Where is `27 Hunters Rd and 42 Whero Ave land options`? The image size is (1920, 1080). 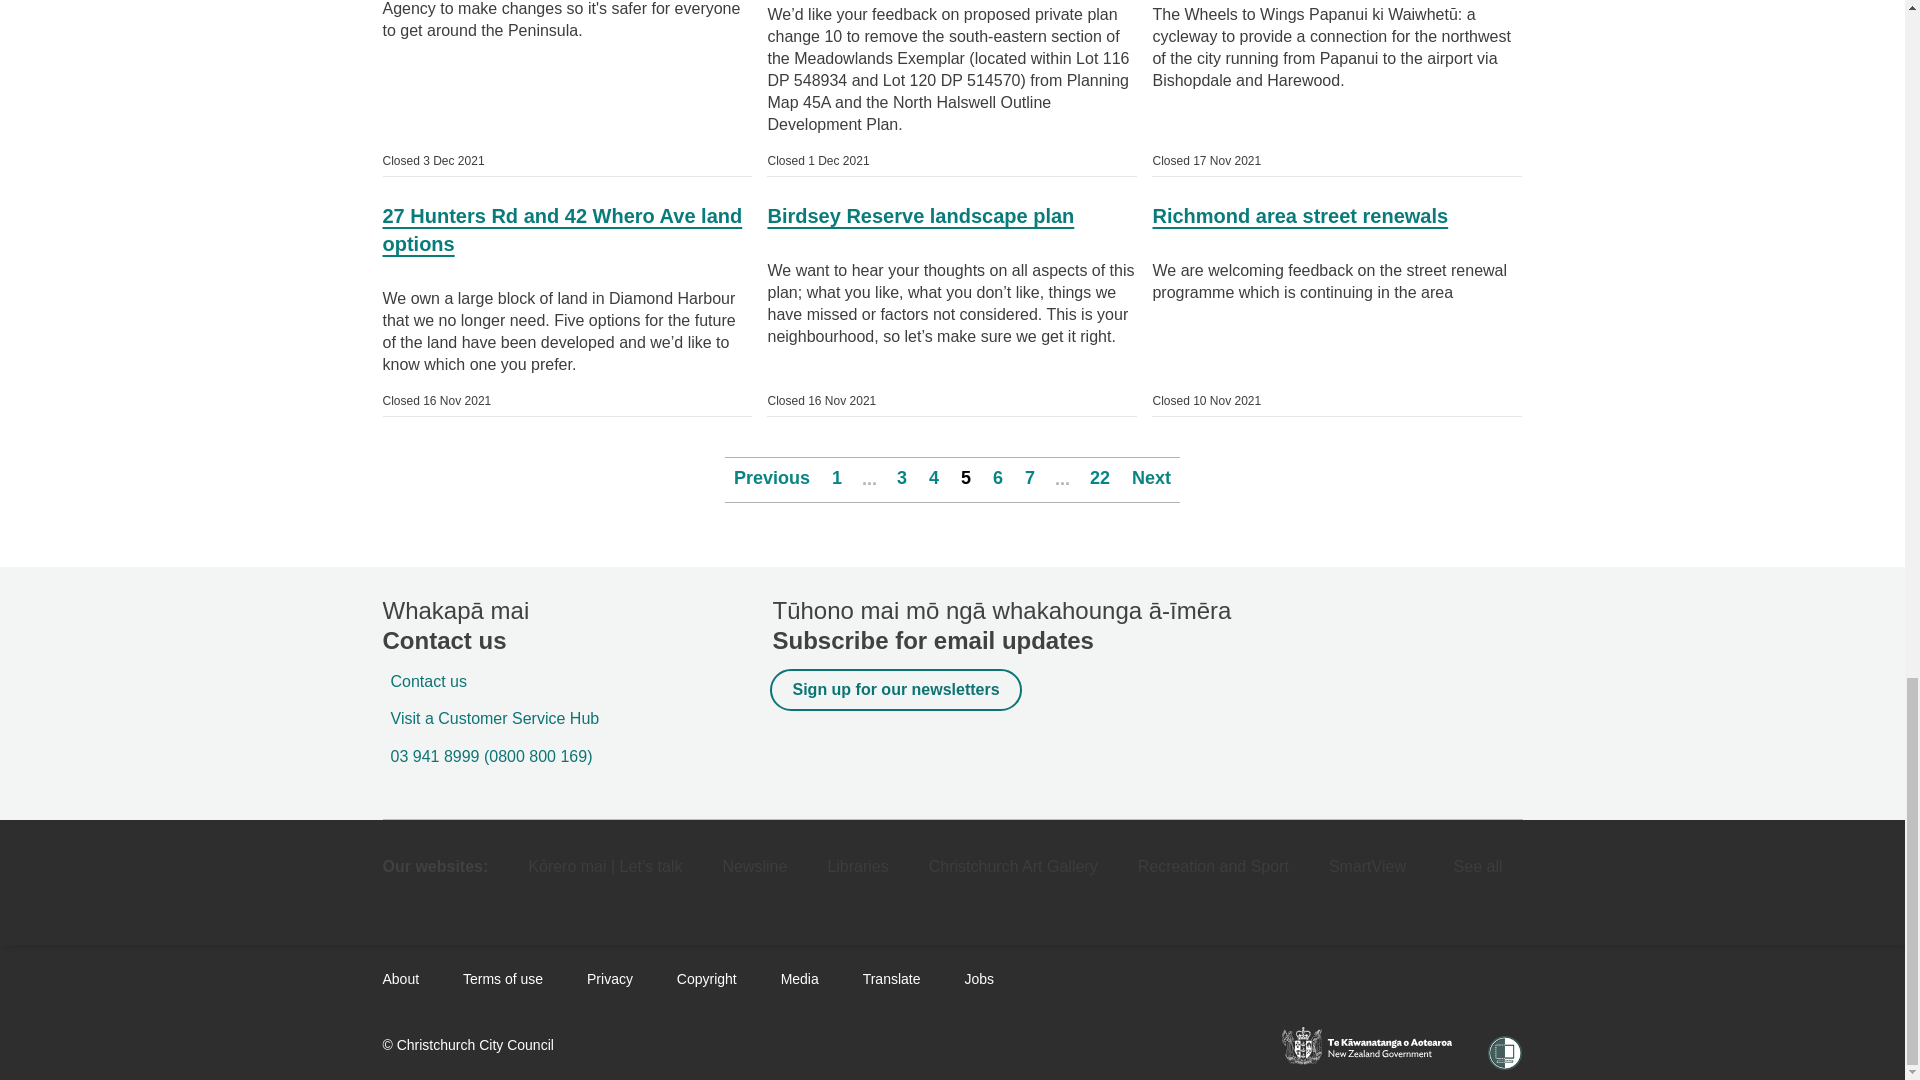 27 Hunters Rd and 42 Whero Ave land options is located at coordinates (567, 240).